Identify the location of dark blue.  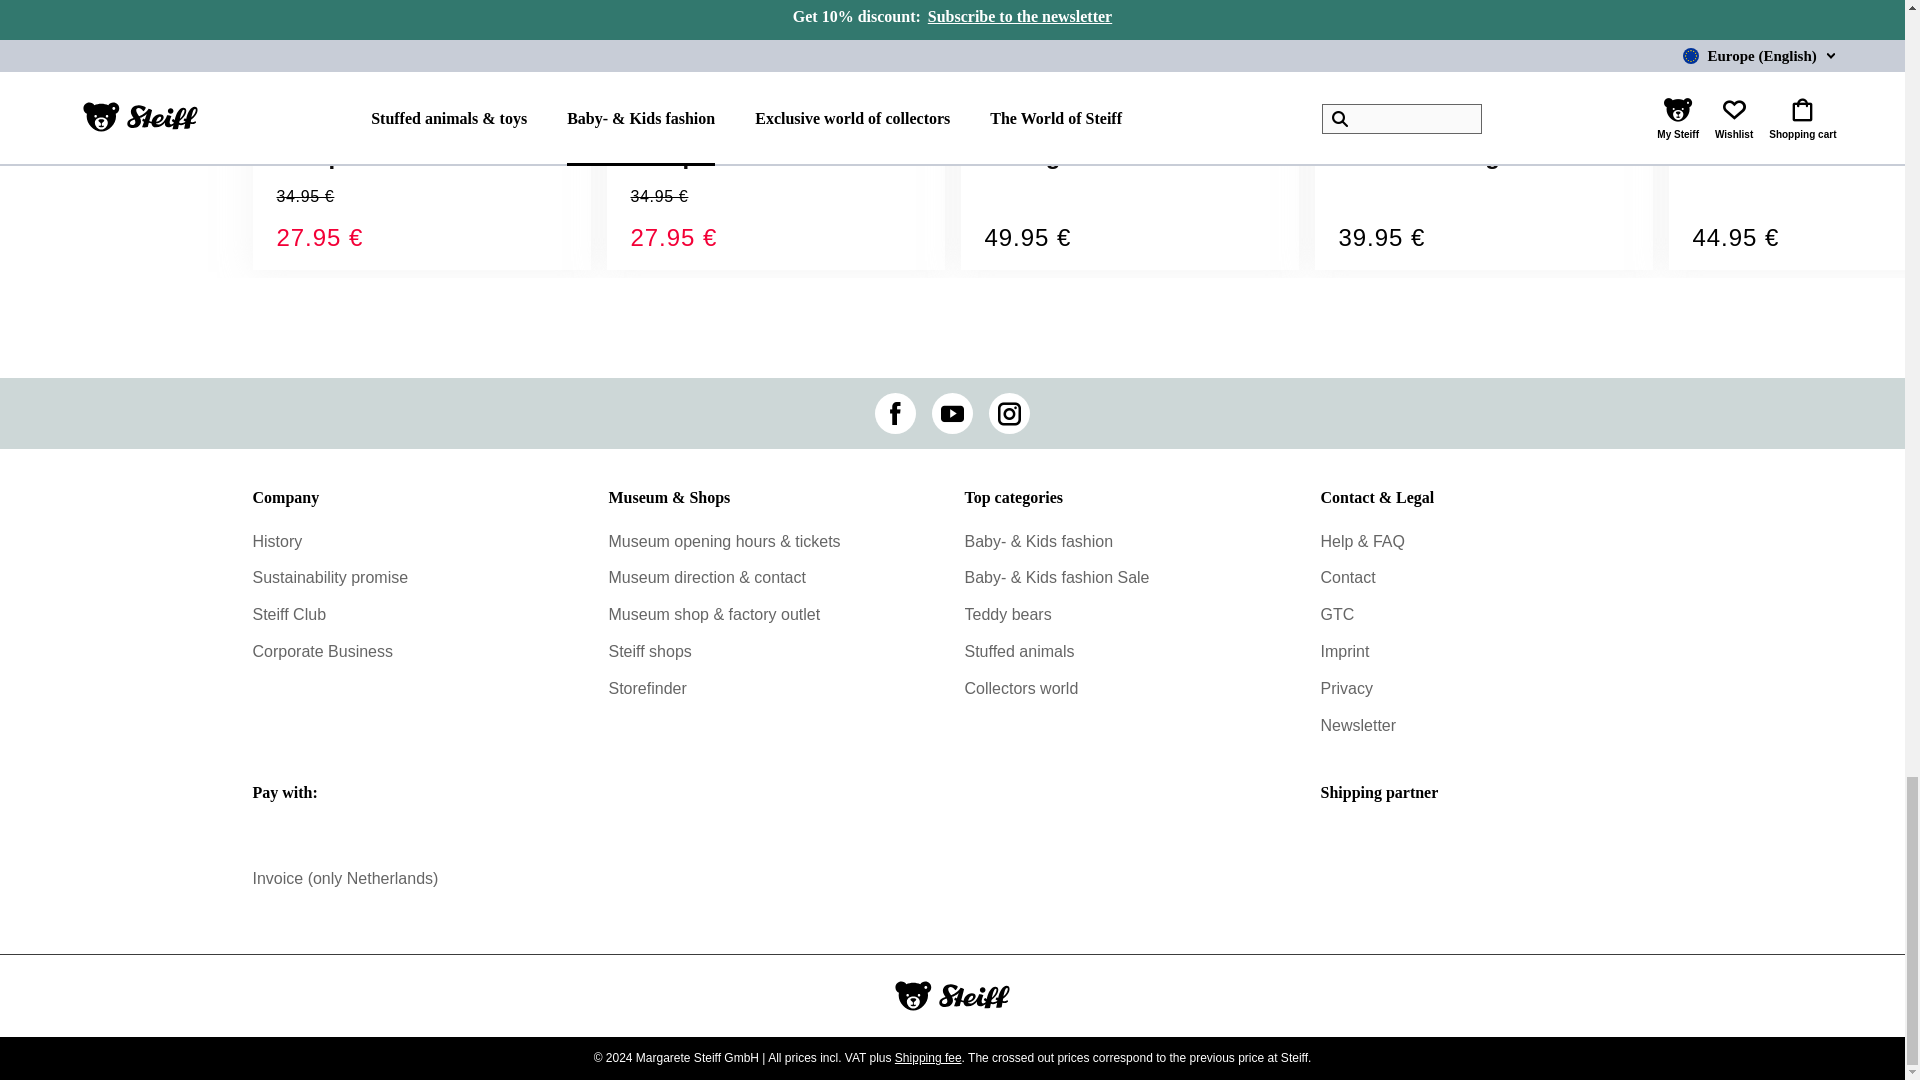
(312, 120).